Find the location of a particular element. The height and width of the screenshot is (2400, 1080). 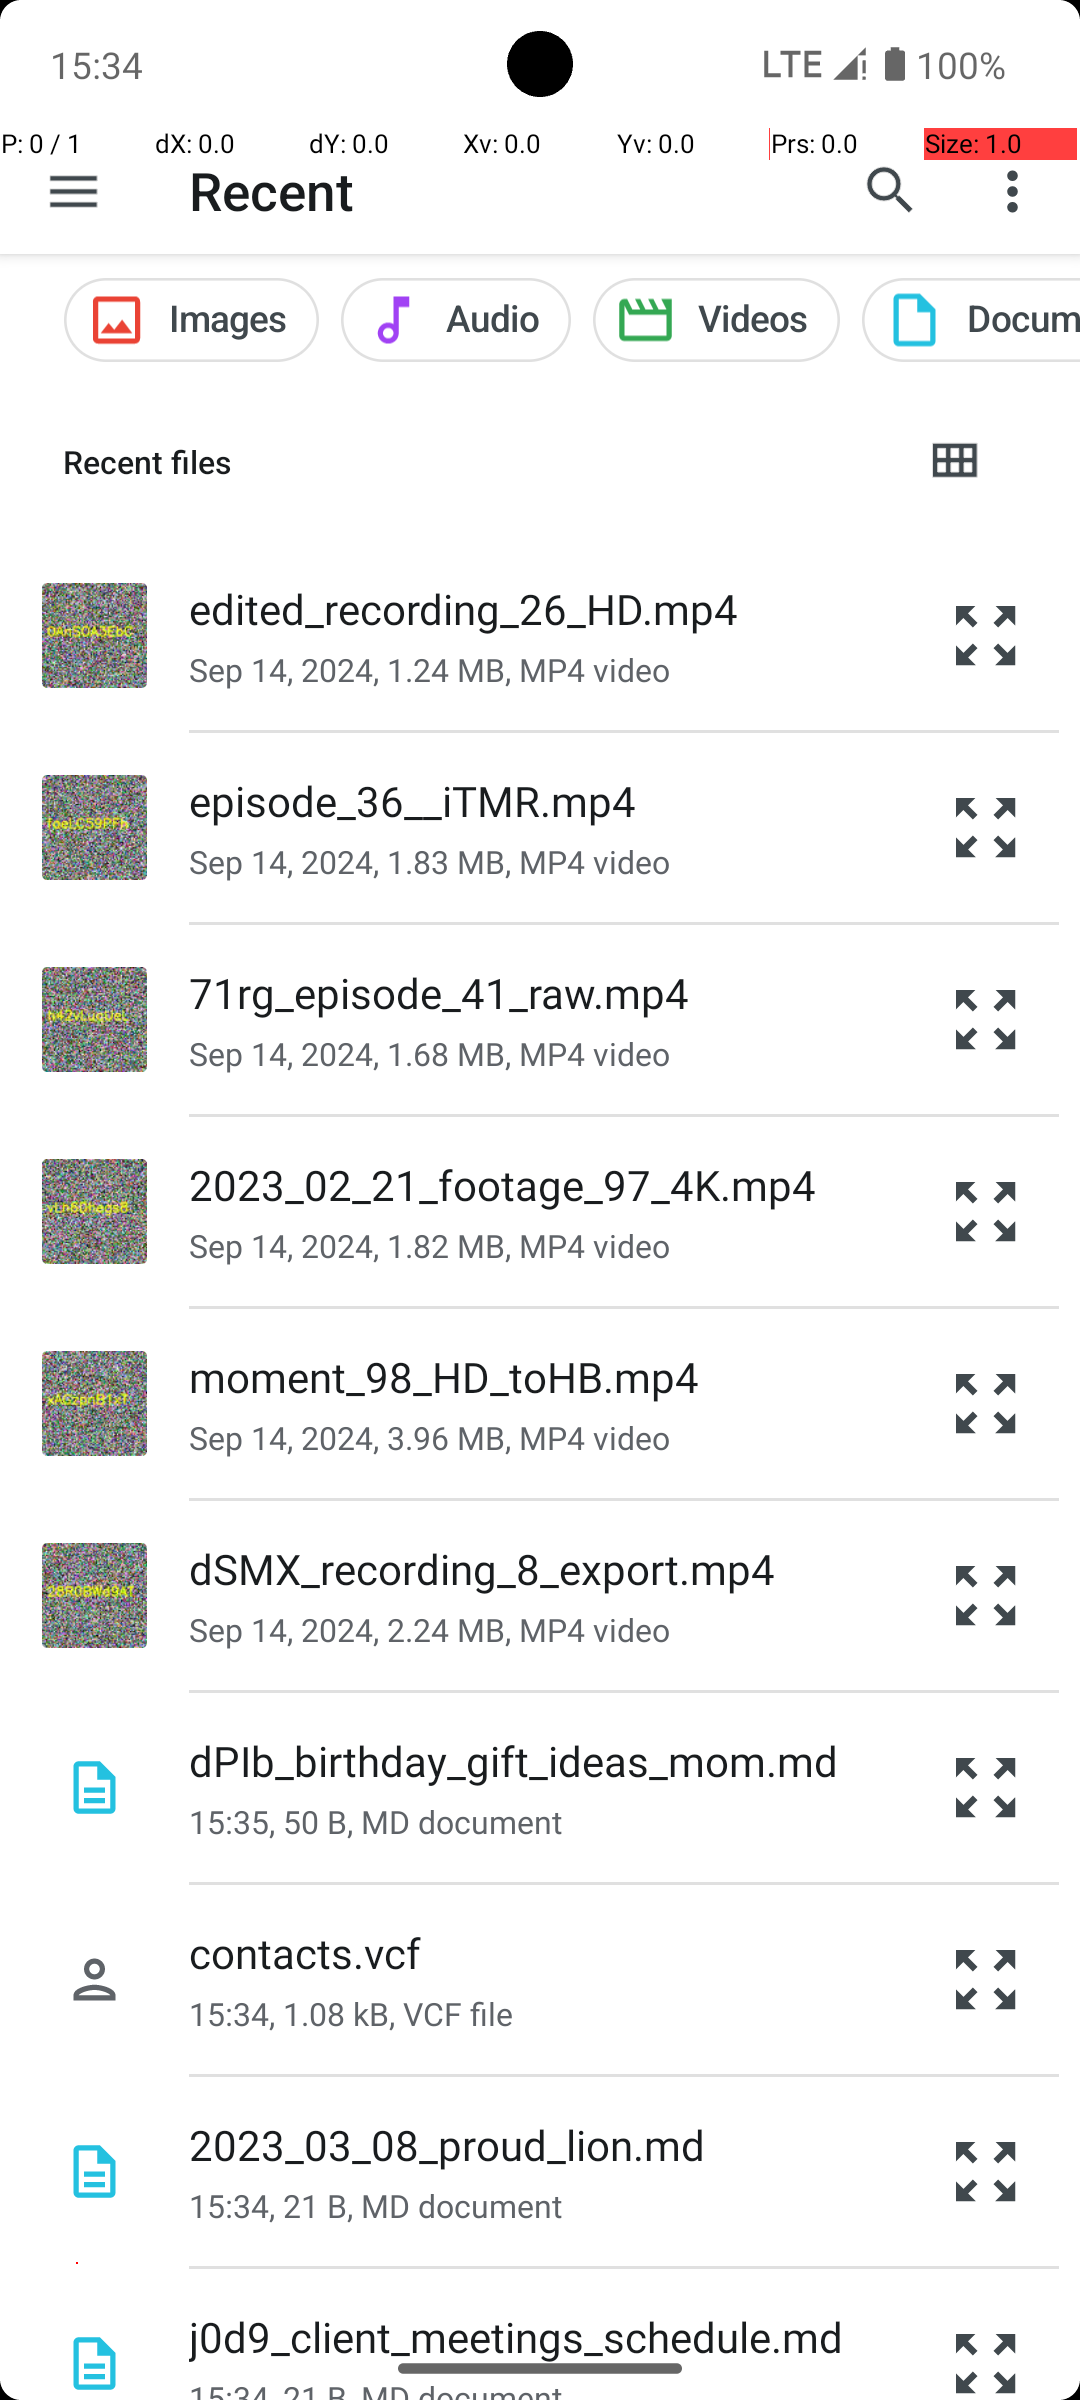

contacts.vcf is located at coordinates (305, 1952).